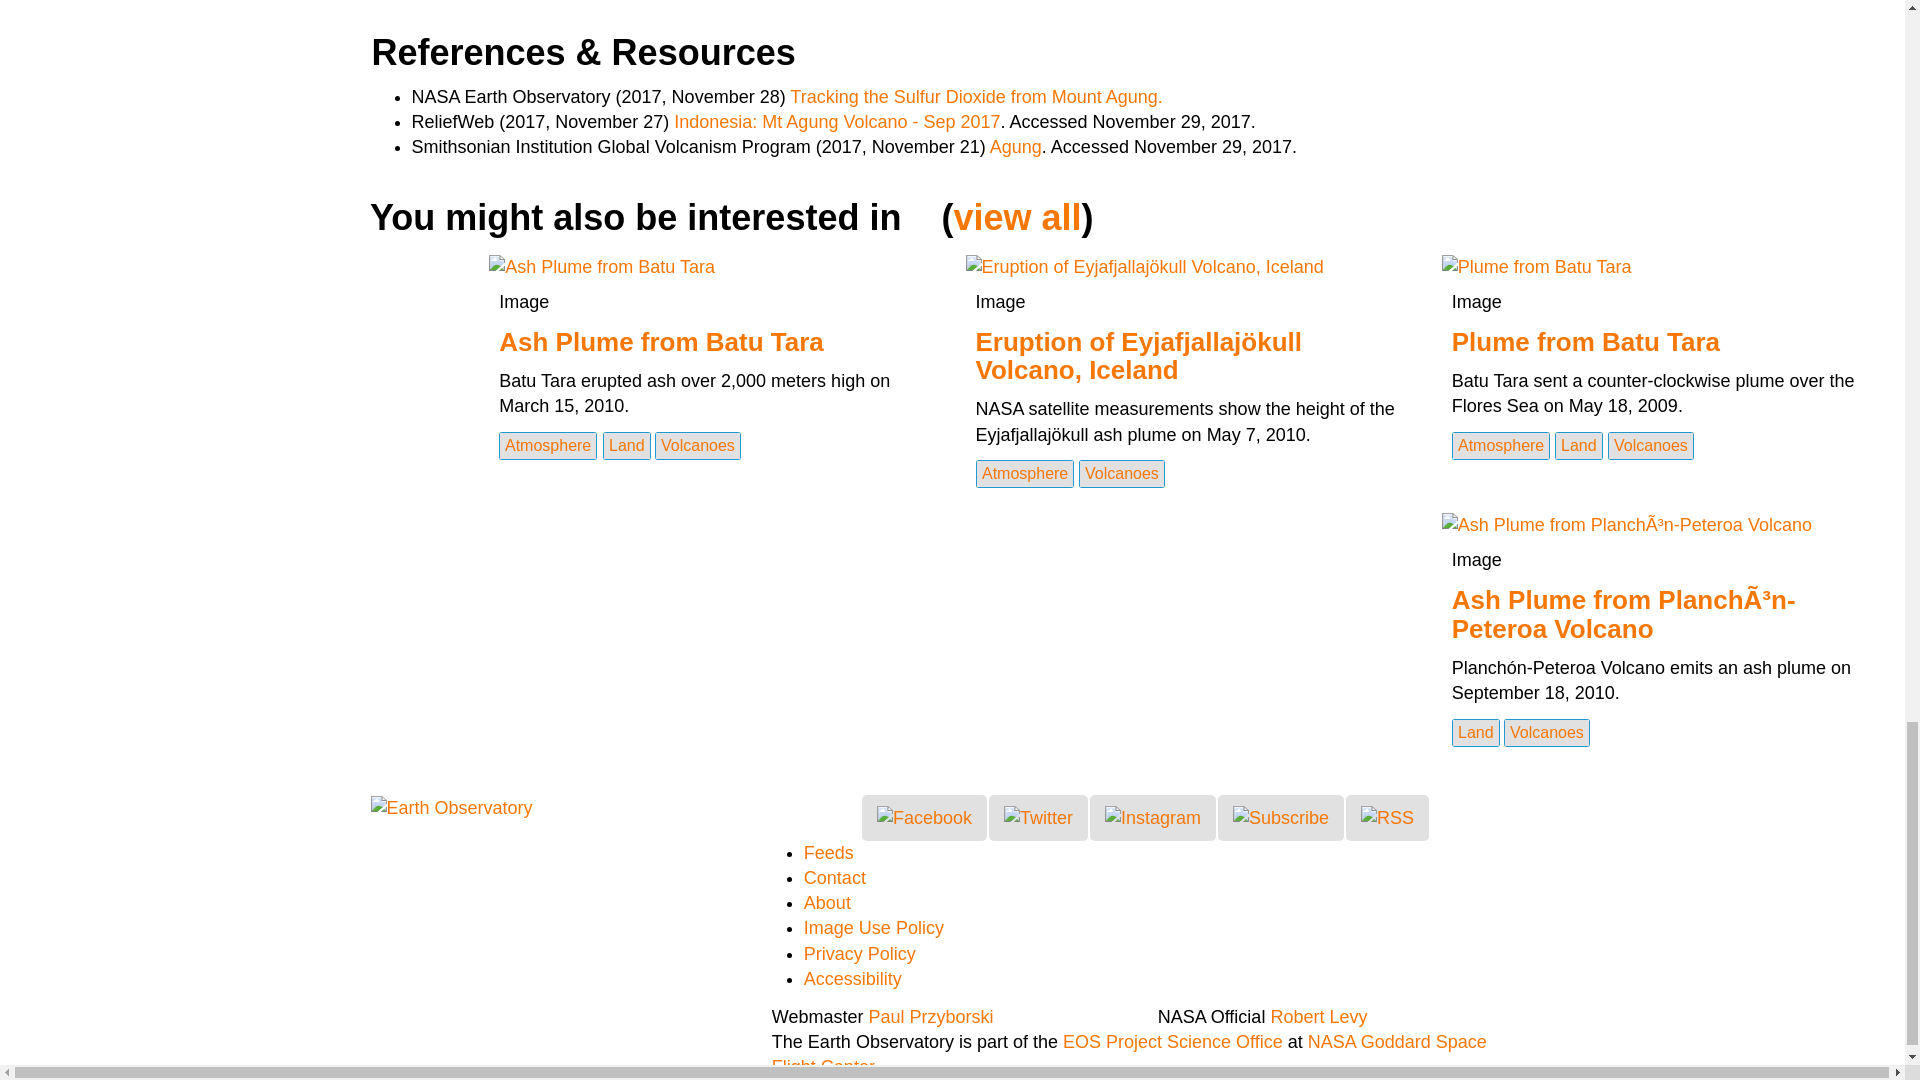 The width and height of the screenshot is (1920, 1080). Describe the element at coordinates (1280, 818) in the screenshot. I see `Subscribe` at that location.